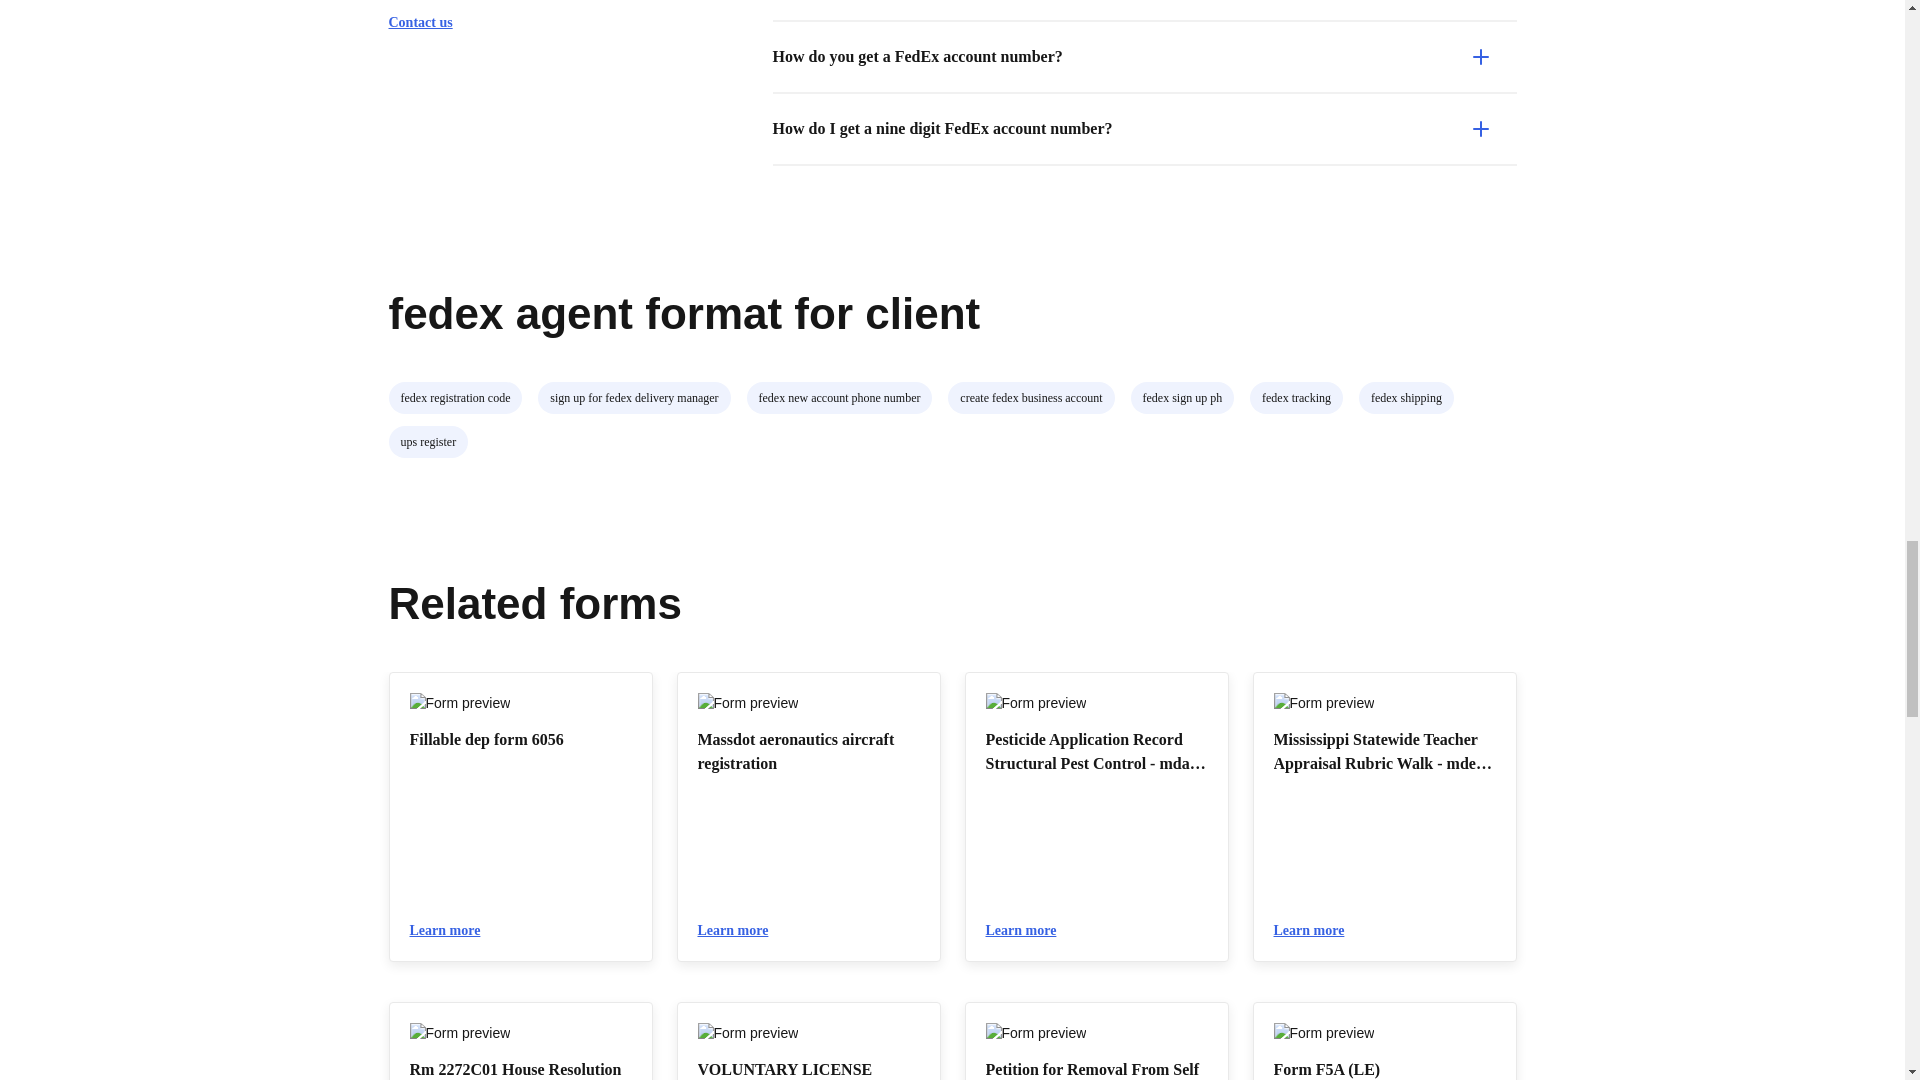 This screenshot has width=1920, height=1080. What do you see at coordinates (742, 930) in the screenshot?
I see `Learn more` at bounding box center [742, 930].